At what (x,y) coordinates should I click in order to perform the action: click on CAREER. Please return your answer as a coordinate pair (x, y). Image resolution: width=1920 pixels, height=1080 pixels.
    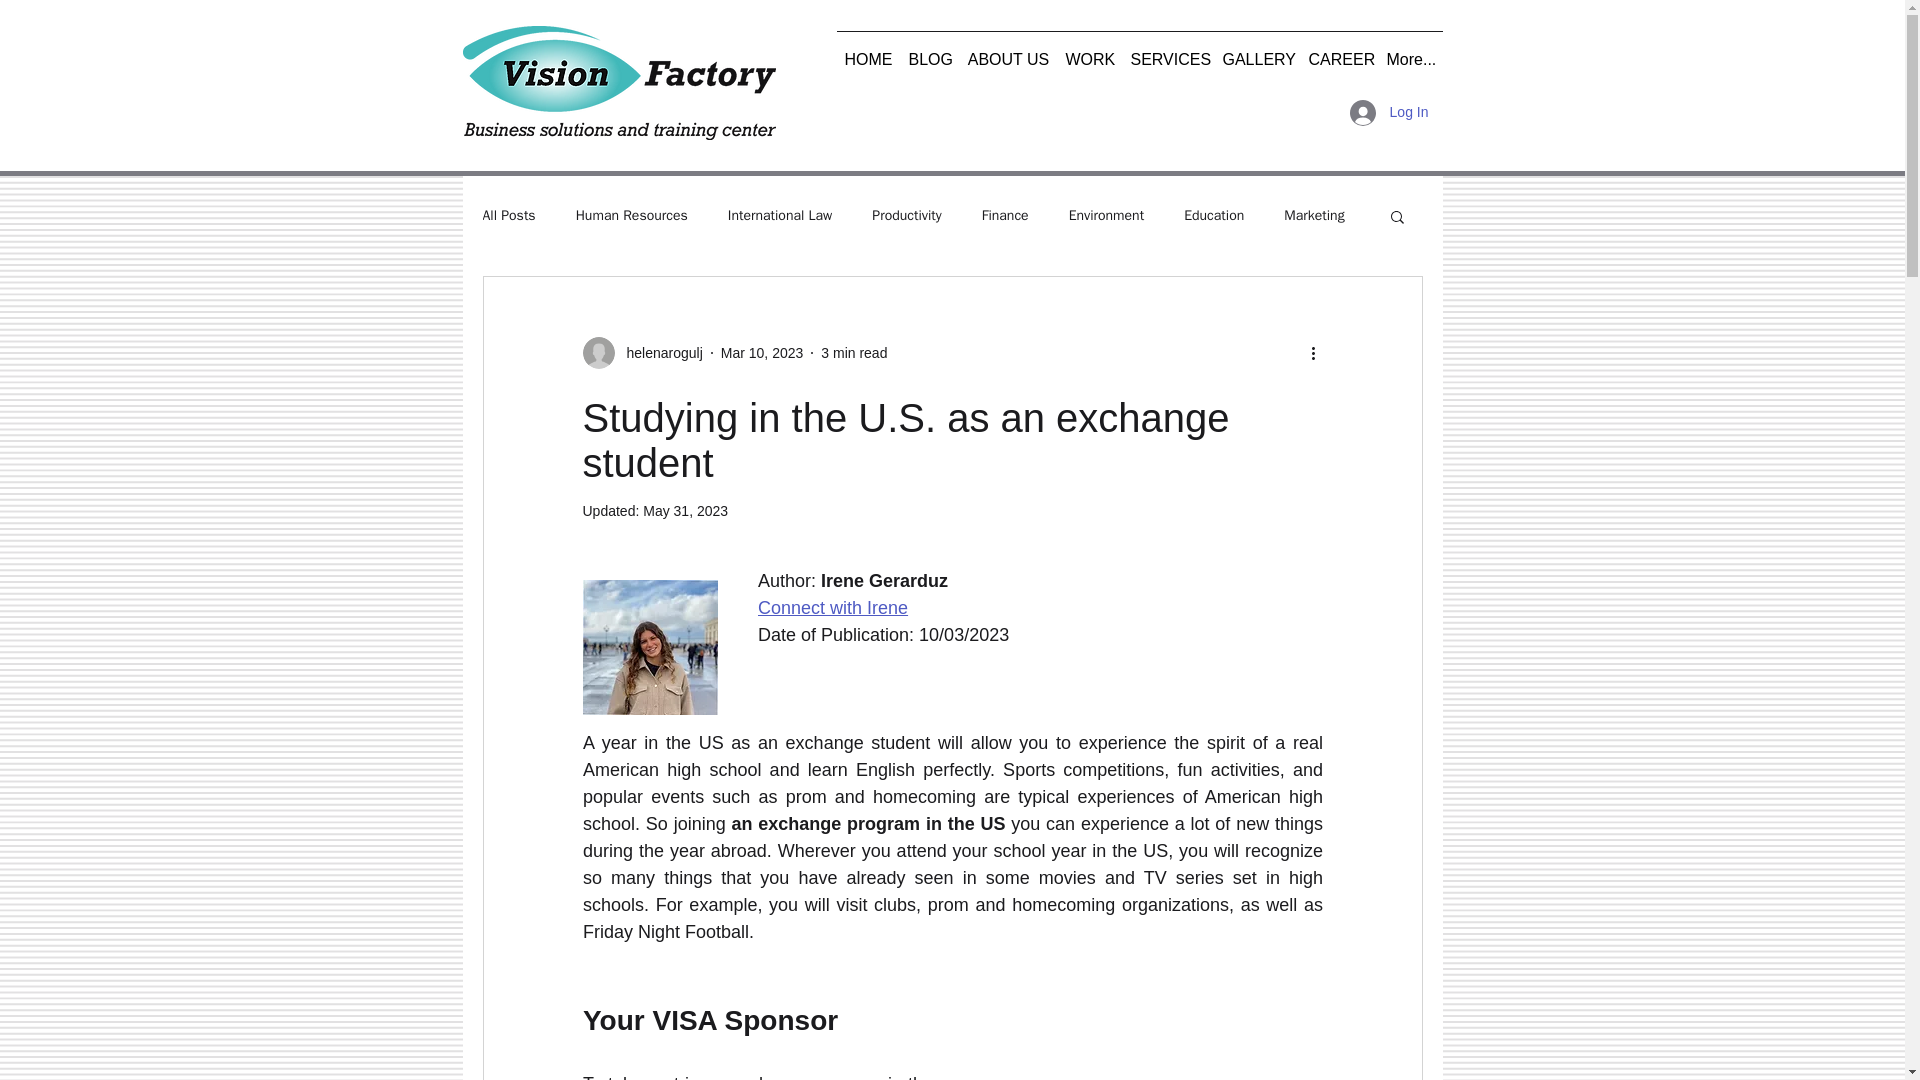
    Looking at the image, I should click on (1338, 51).